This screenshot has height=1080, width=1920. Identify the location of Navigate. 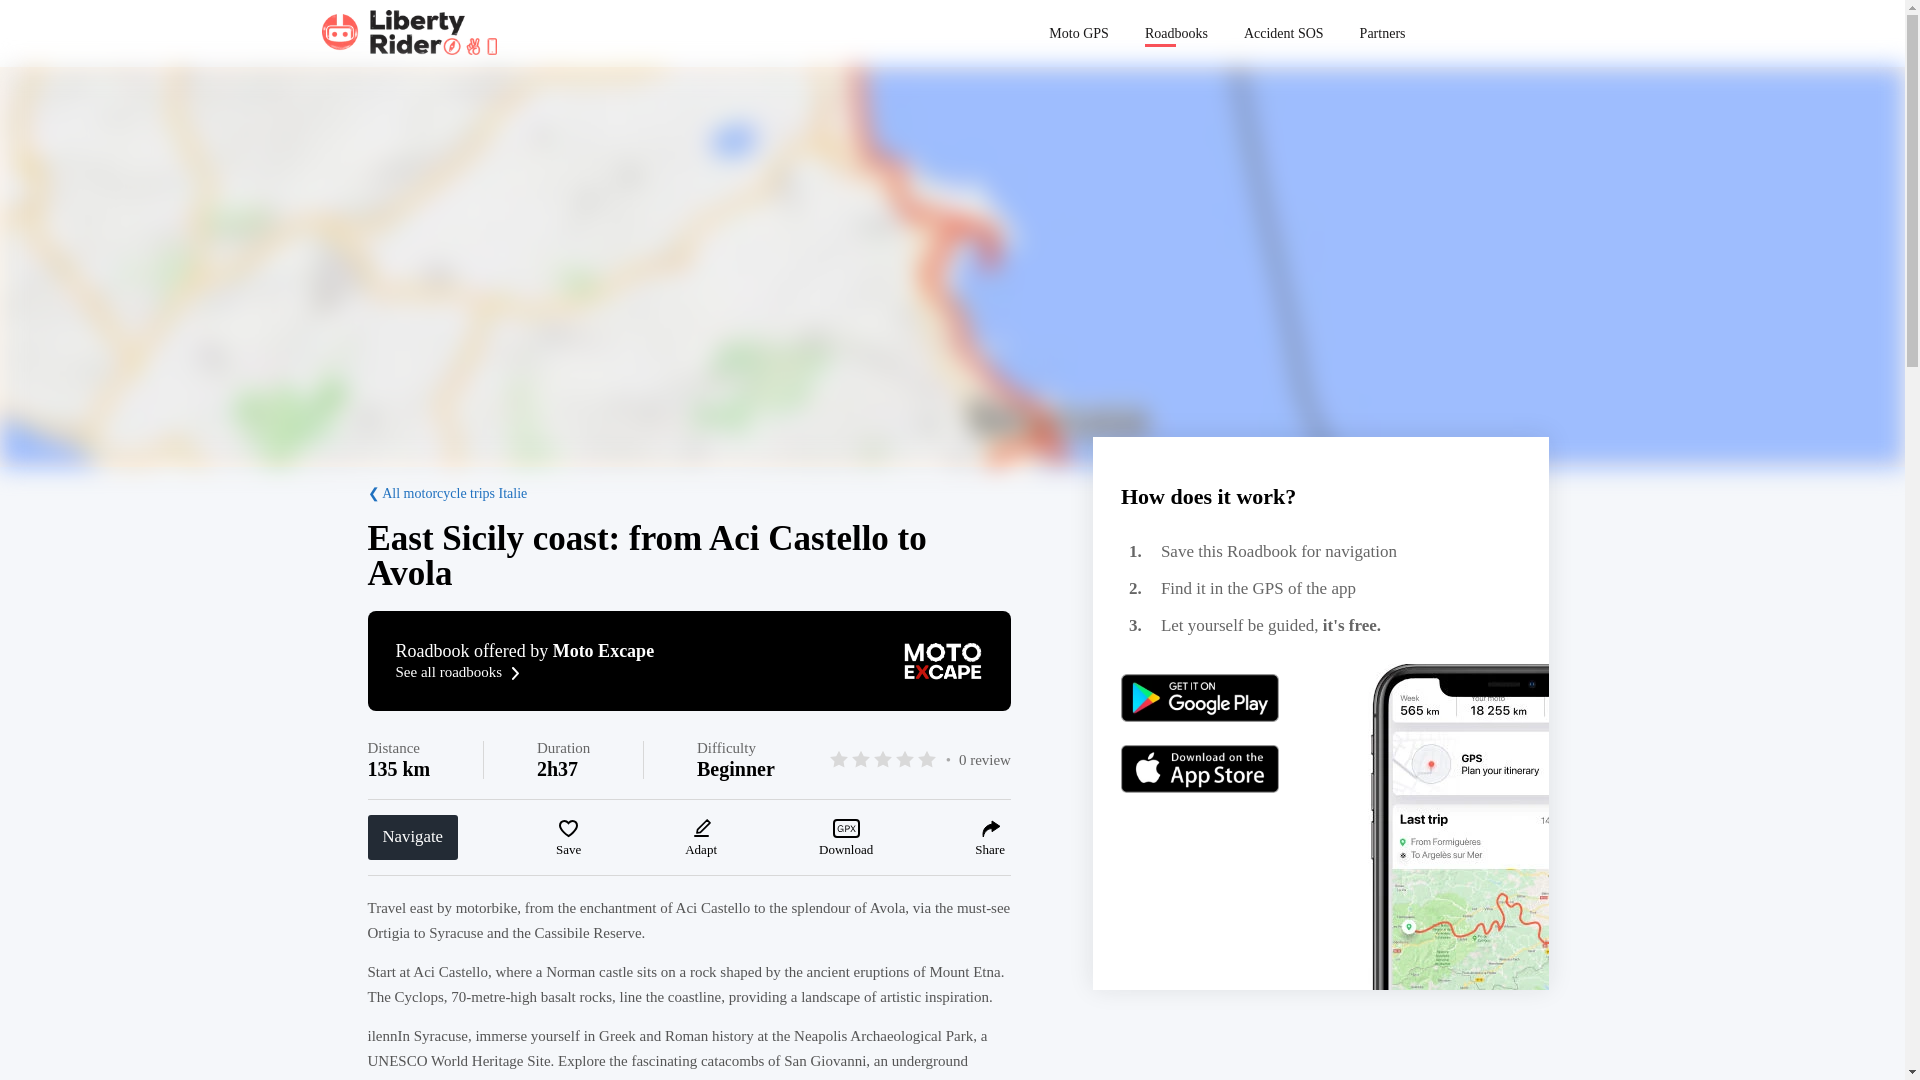
(413, 837).